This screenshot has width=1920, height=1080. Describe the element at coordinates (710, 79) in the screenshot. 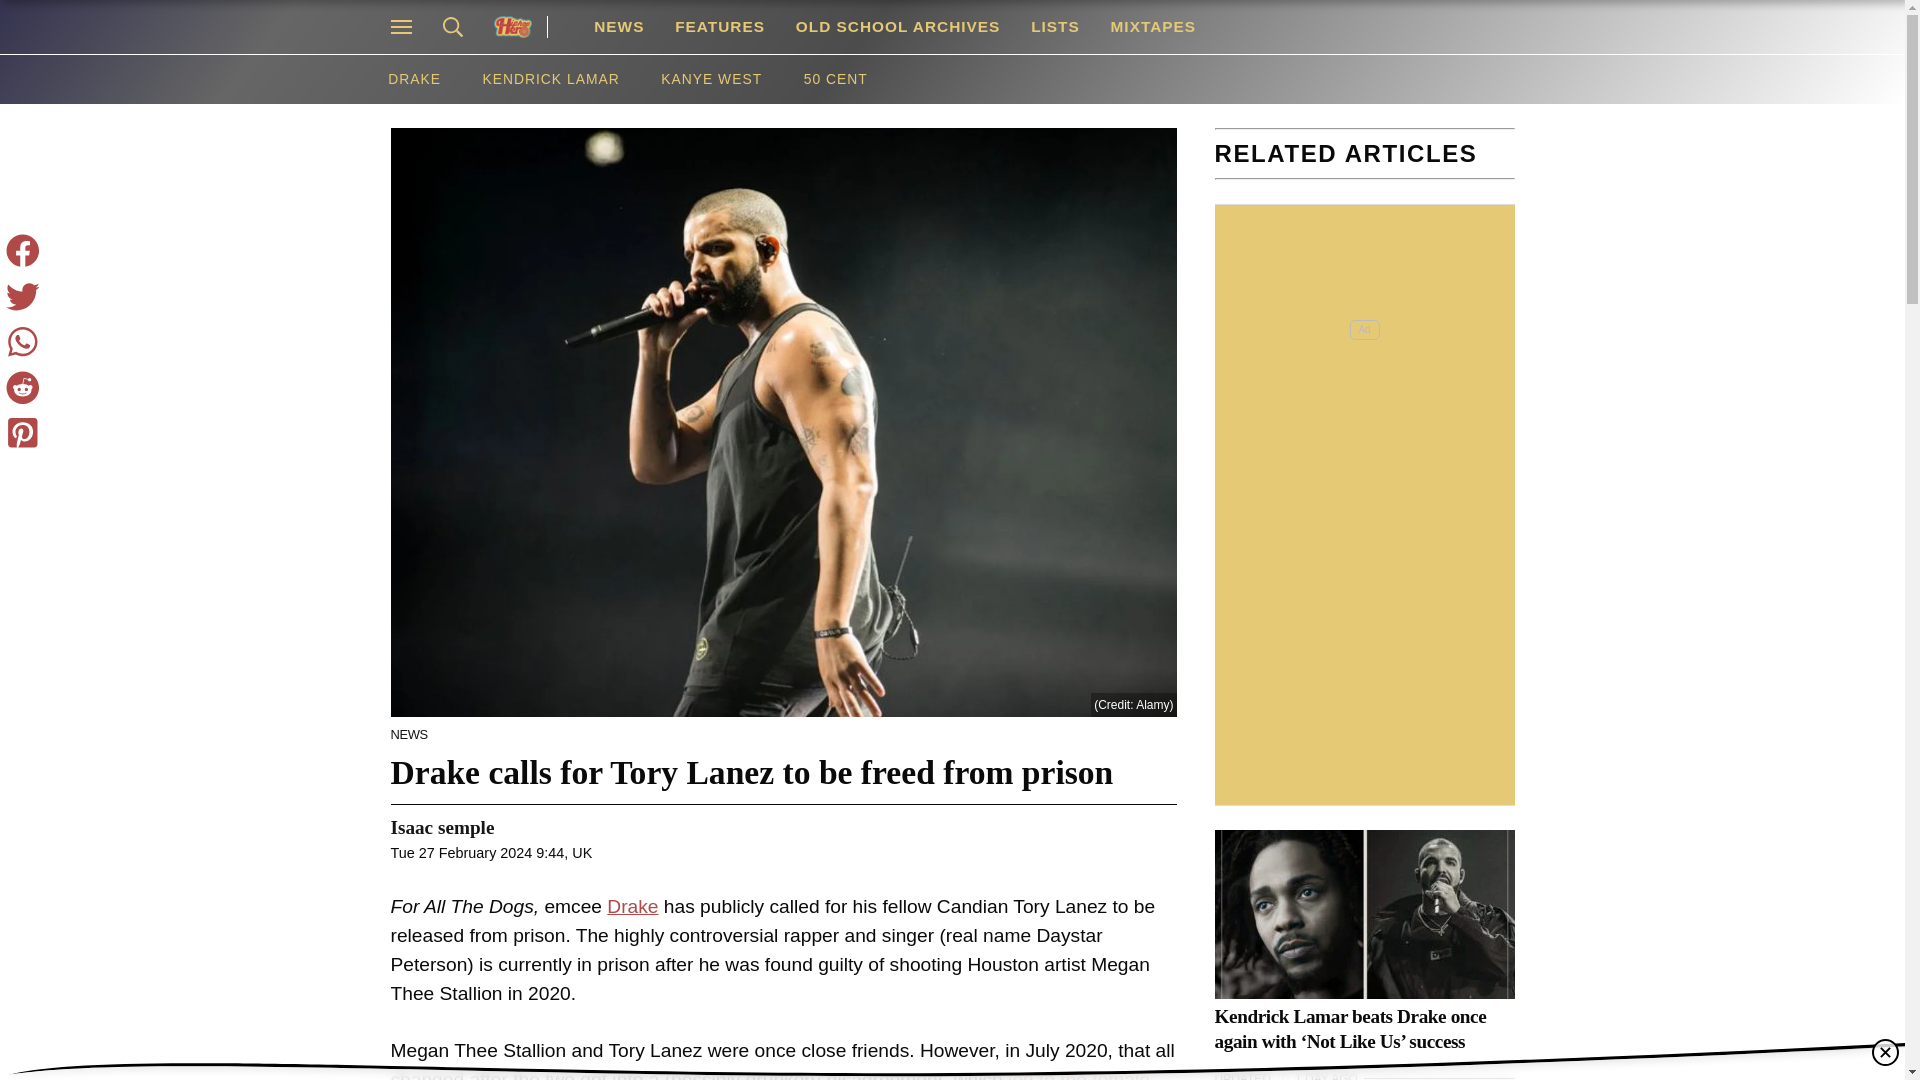

I see `KANYE WEST` at that location.